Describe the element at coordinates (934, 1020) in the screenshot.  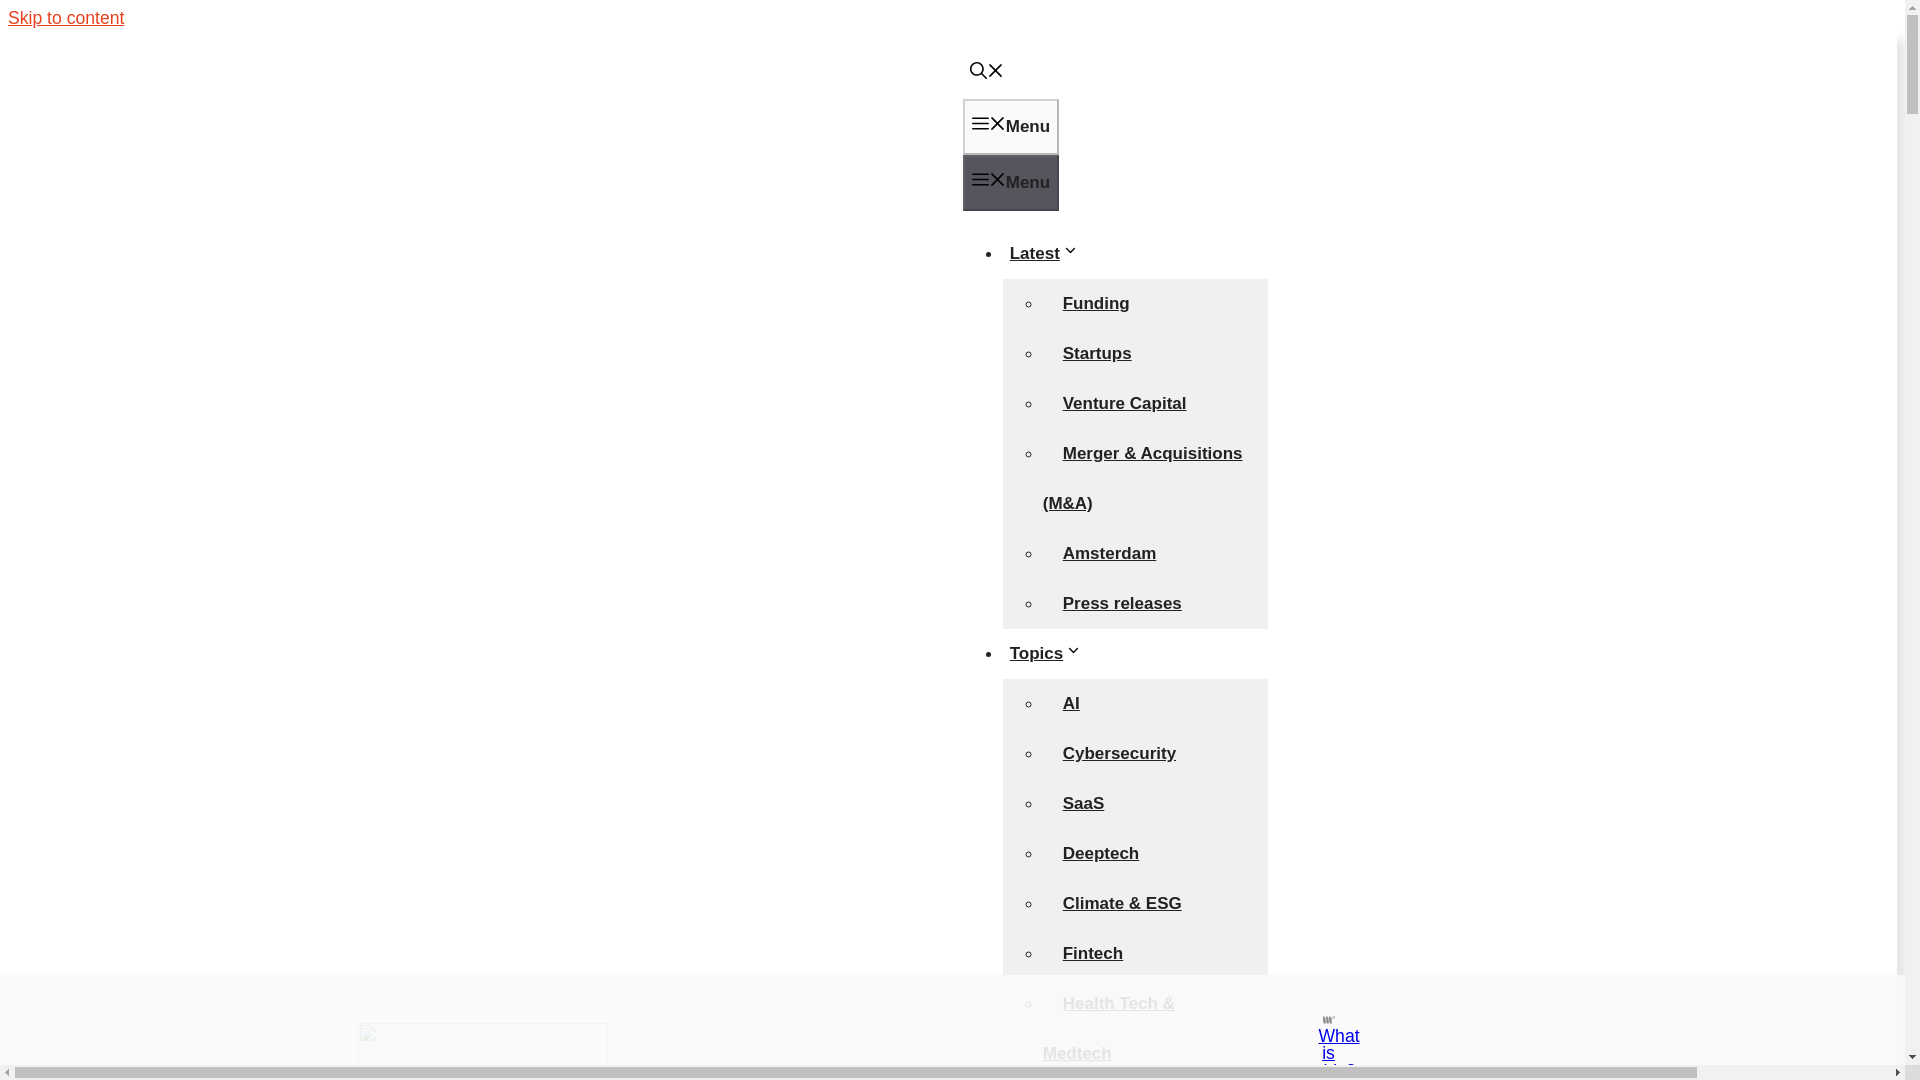
I see `3rd party ad content` at that location.